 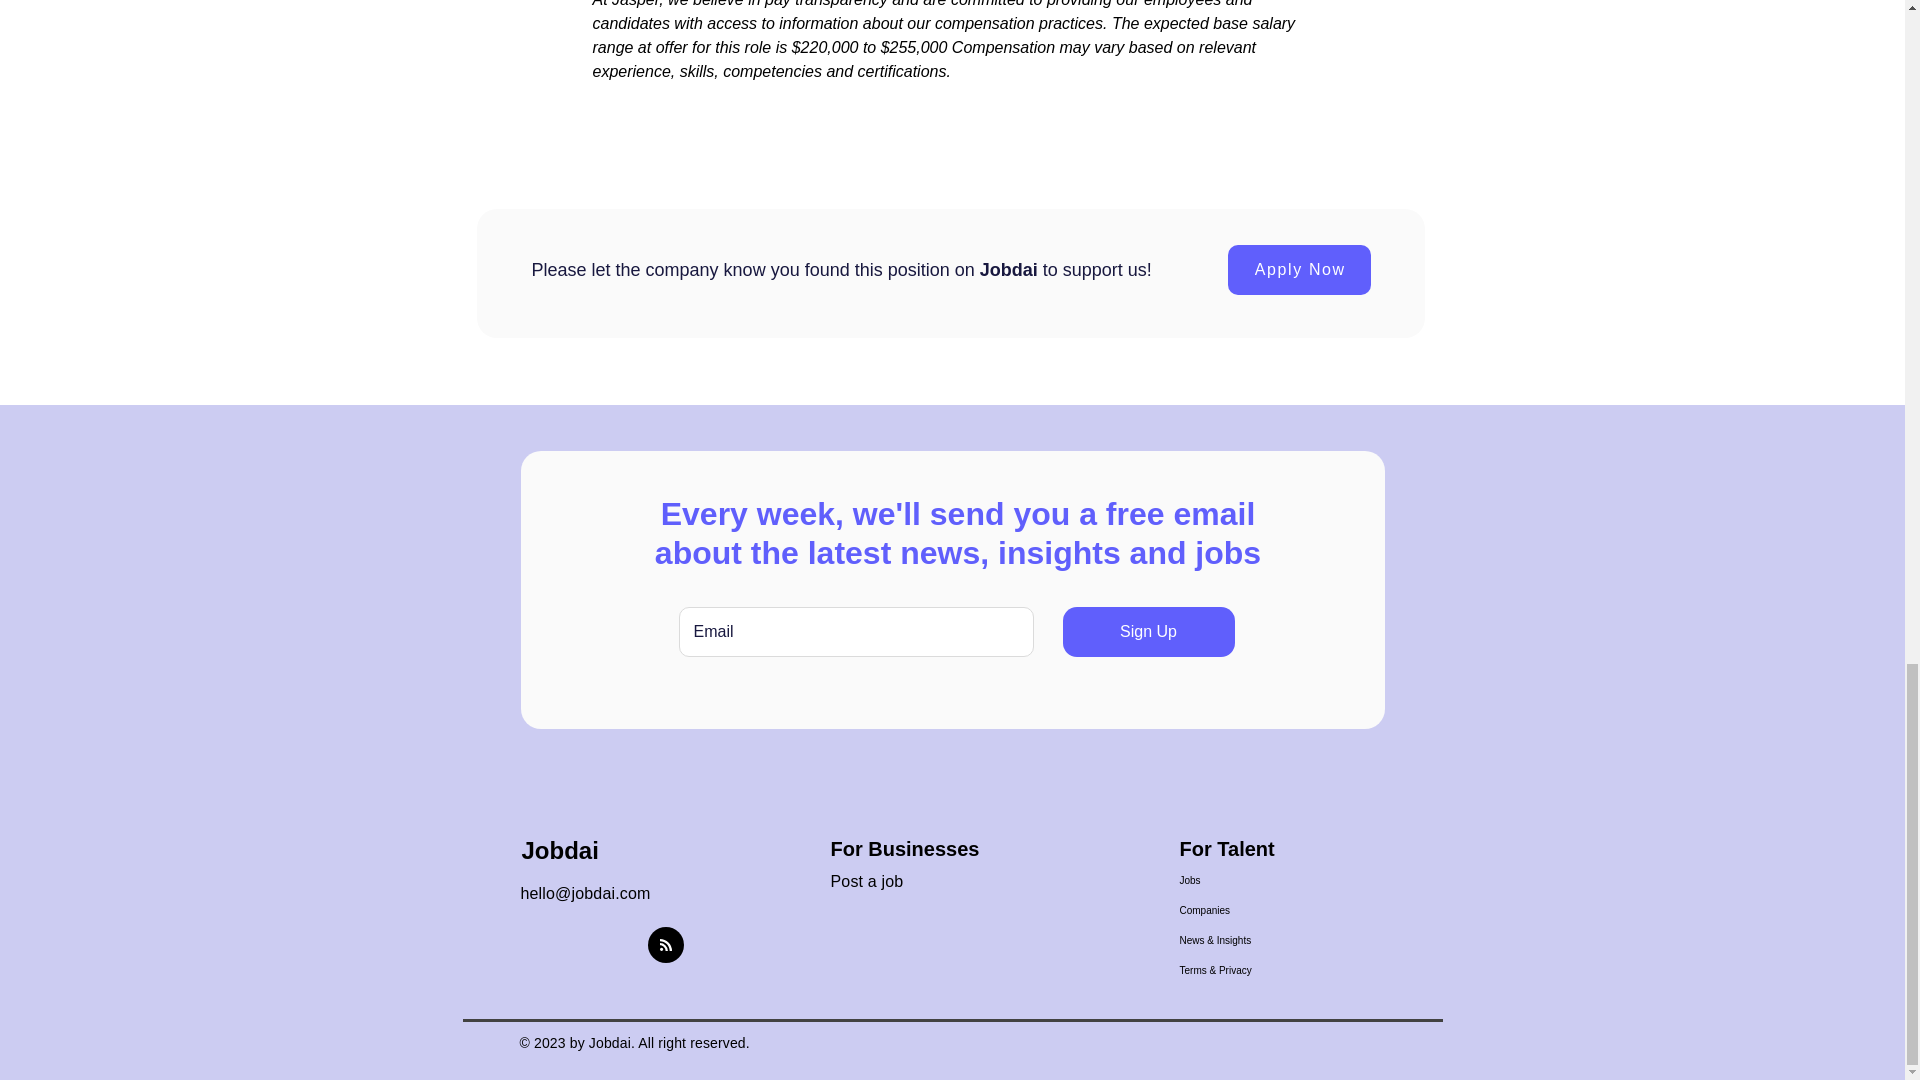 I want to click on Jobdai, so click(x=560, y=850).